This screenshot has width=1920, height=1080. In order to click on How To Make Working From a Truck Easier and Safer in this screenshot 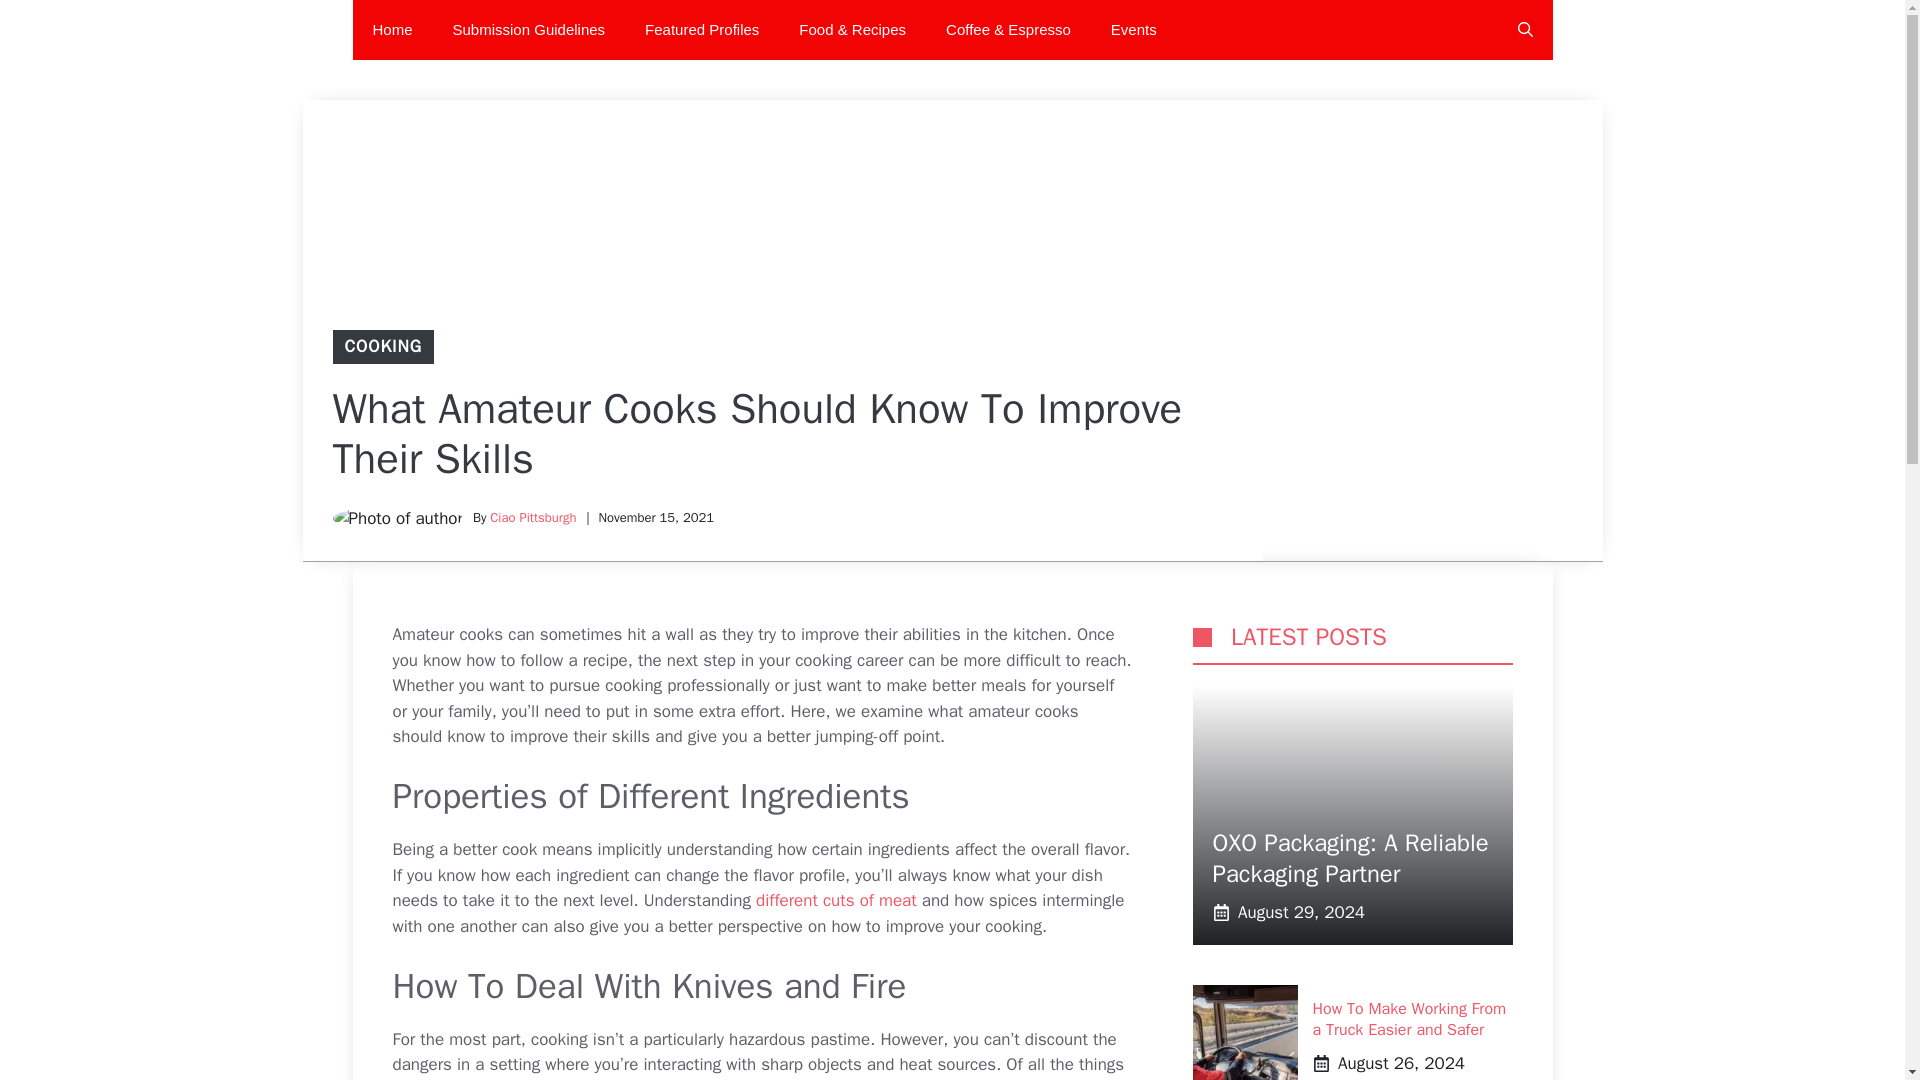, I will do `click(1408, 1020)`.